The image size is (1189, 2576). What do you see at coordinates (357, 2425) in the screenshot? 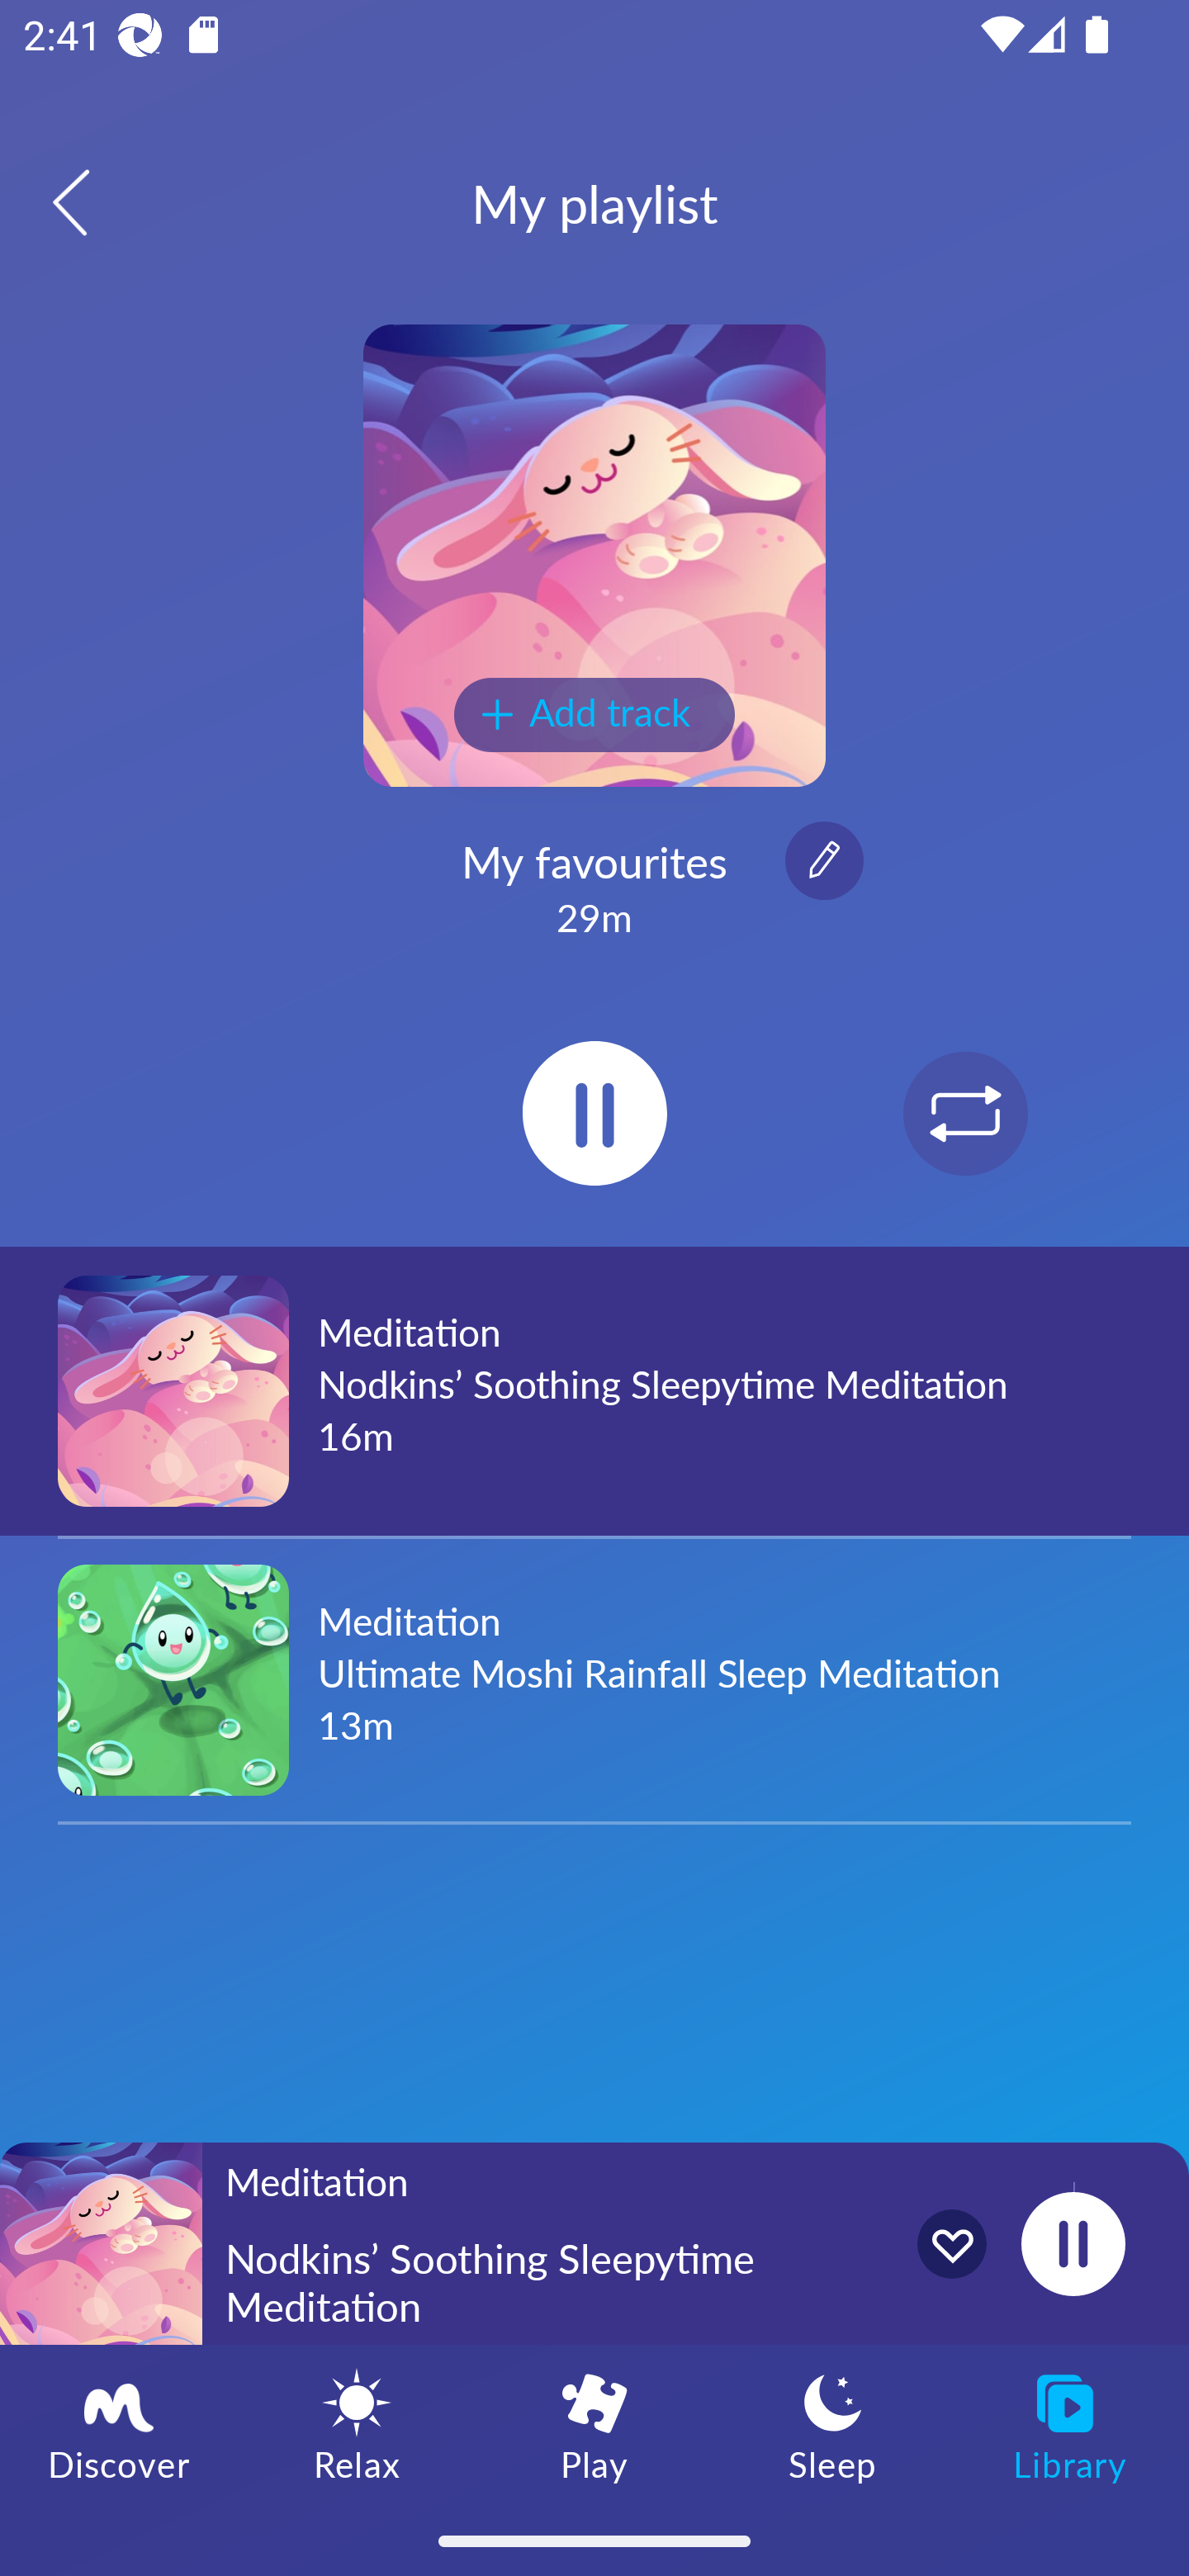
I see `Relax` at bounding box center [357, 2425].